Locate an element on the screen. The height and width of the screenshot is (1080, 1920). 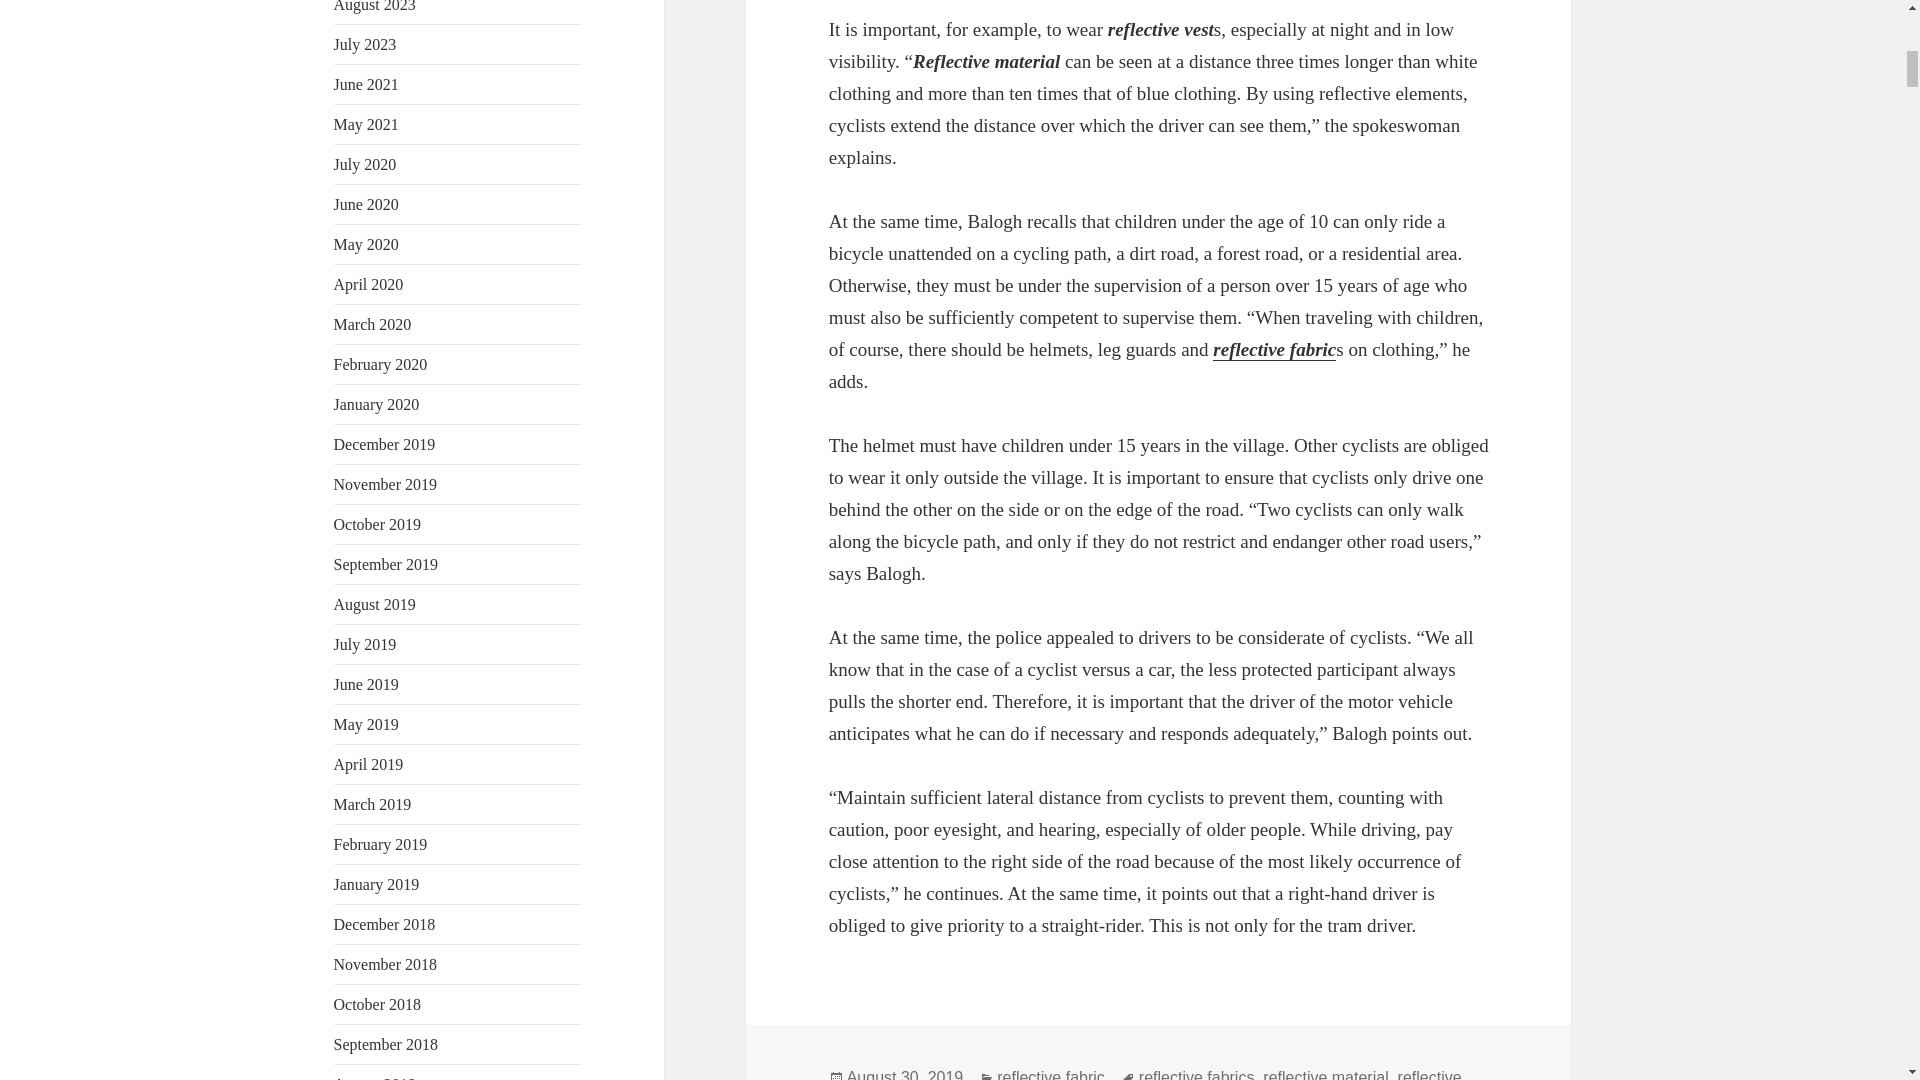
April 2020 is located at coordinates (368, 284).